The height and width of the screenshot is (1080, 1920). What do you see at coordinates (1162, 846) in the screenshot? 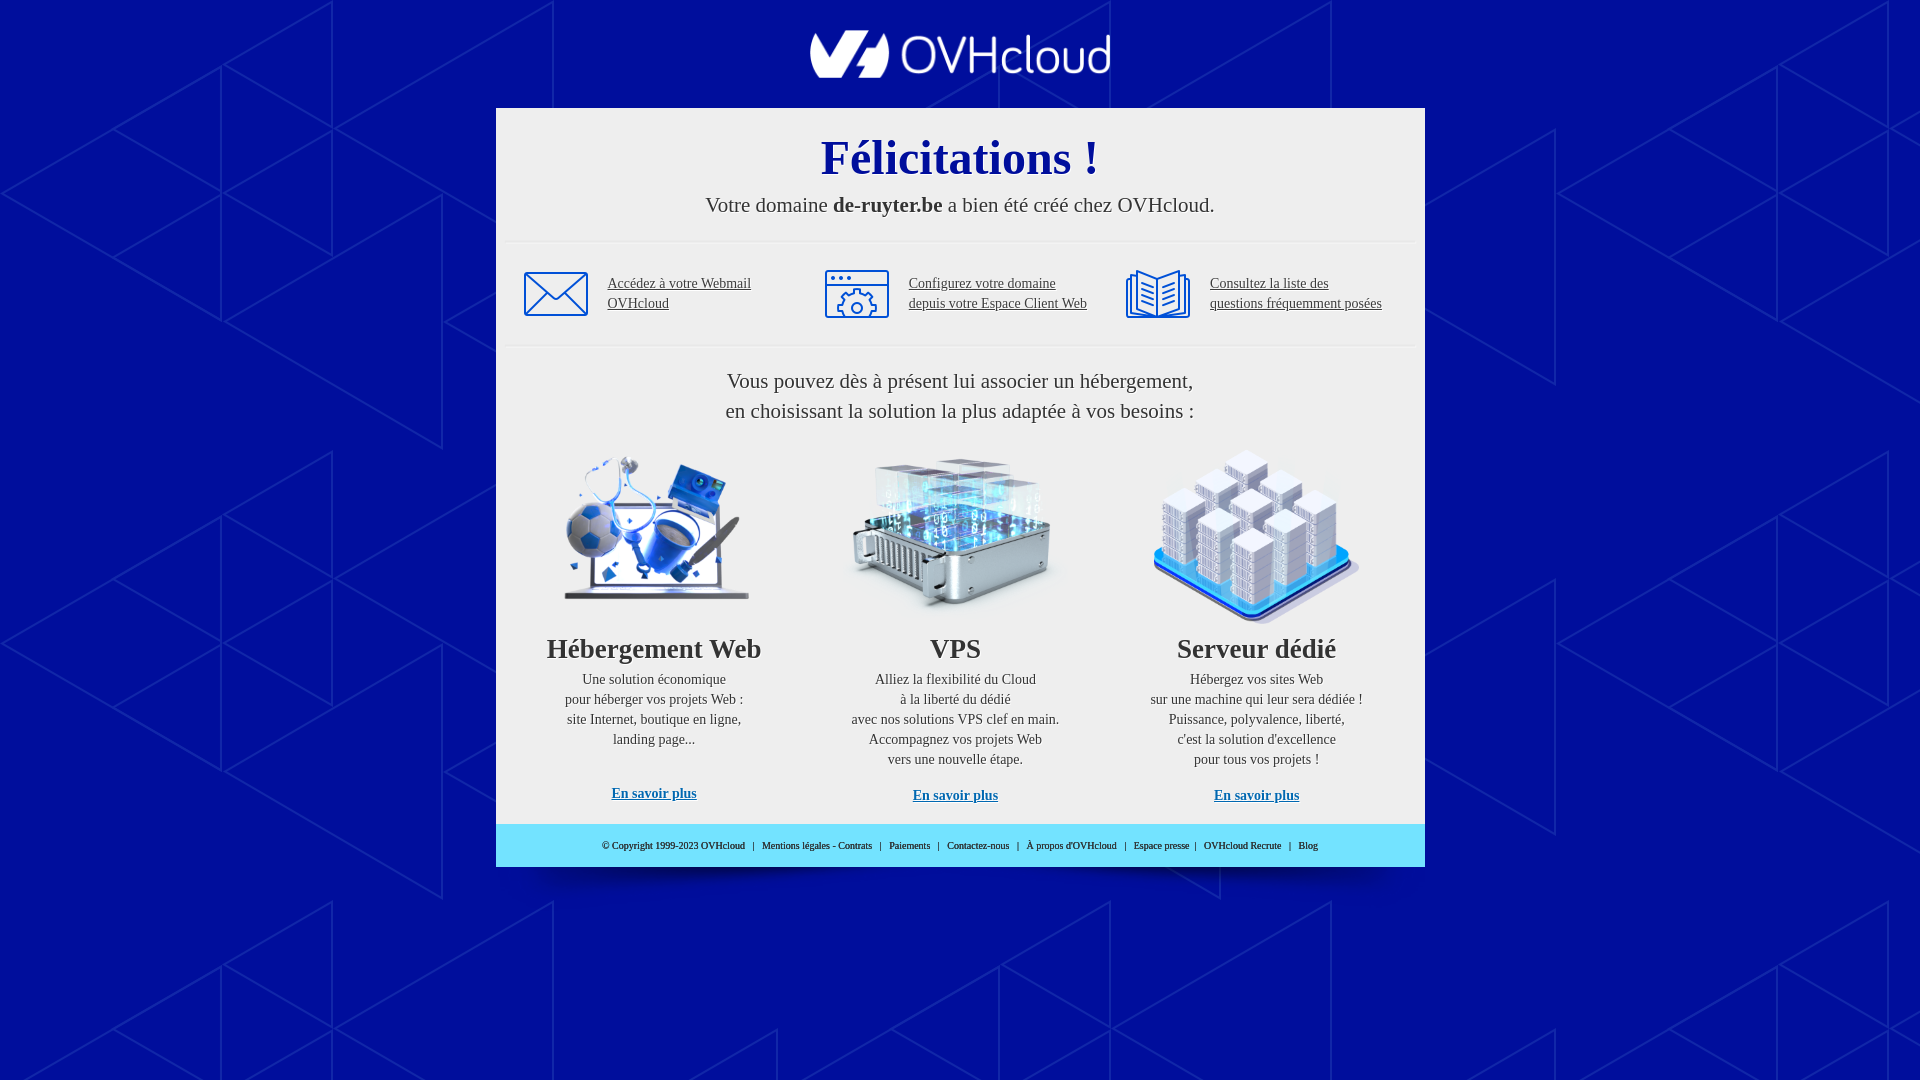
I see `Espace presse` at bounding box center [1162, 846].